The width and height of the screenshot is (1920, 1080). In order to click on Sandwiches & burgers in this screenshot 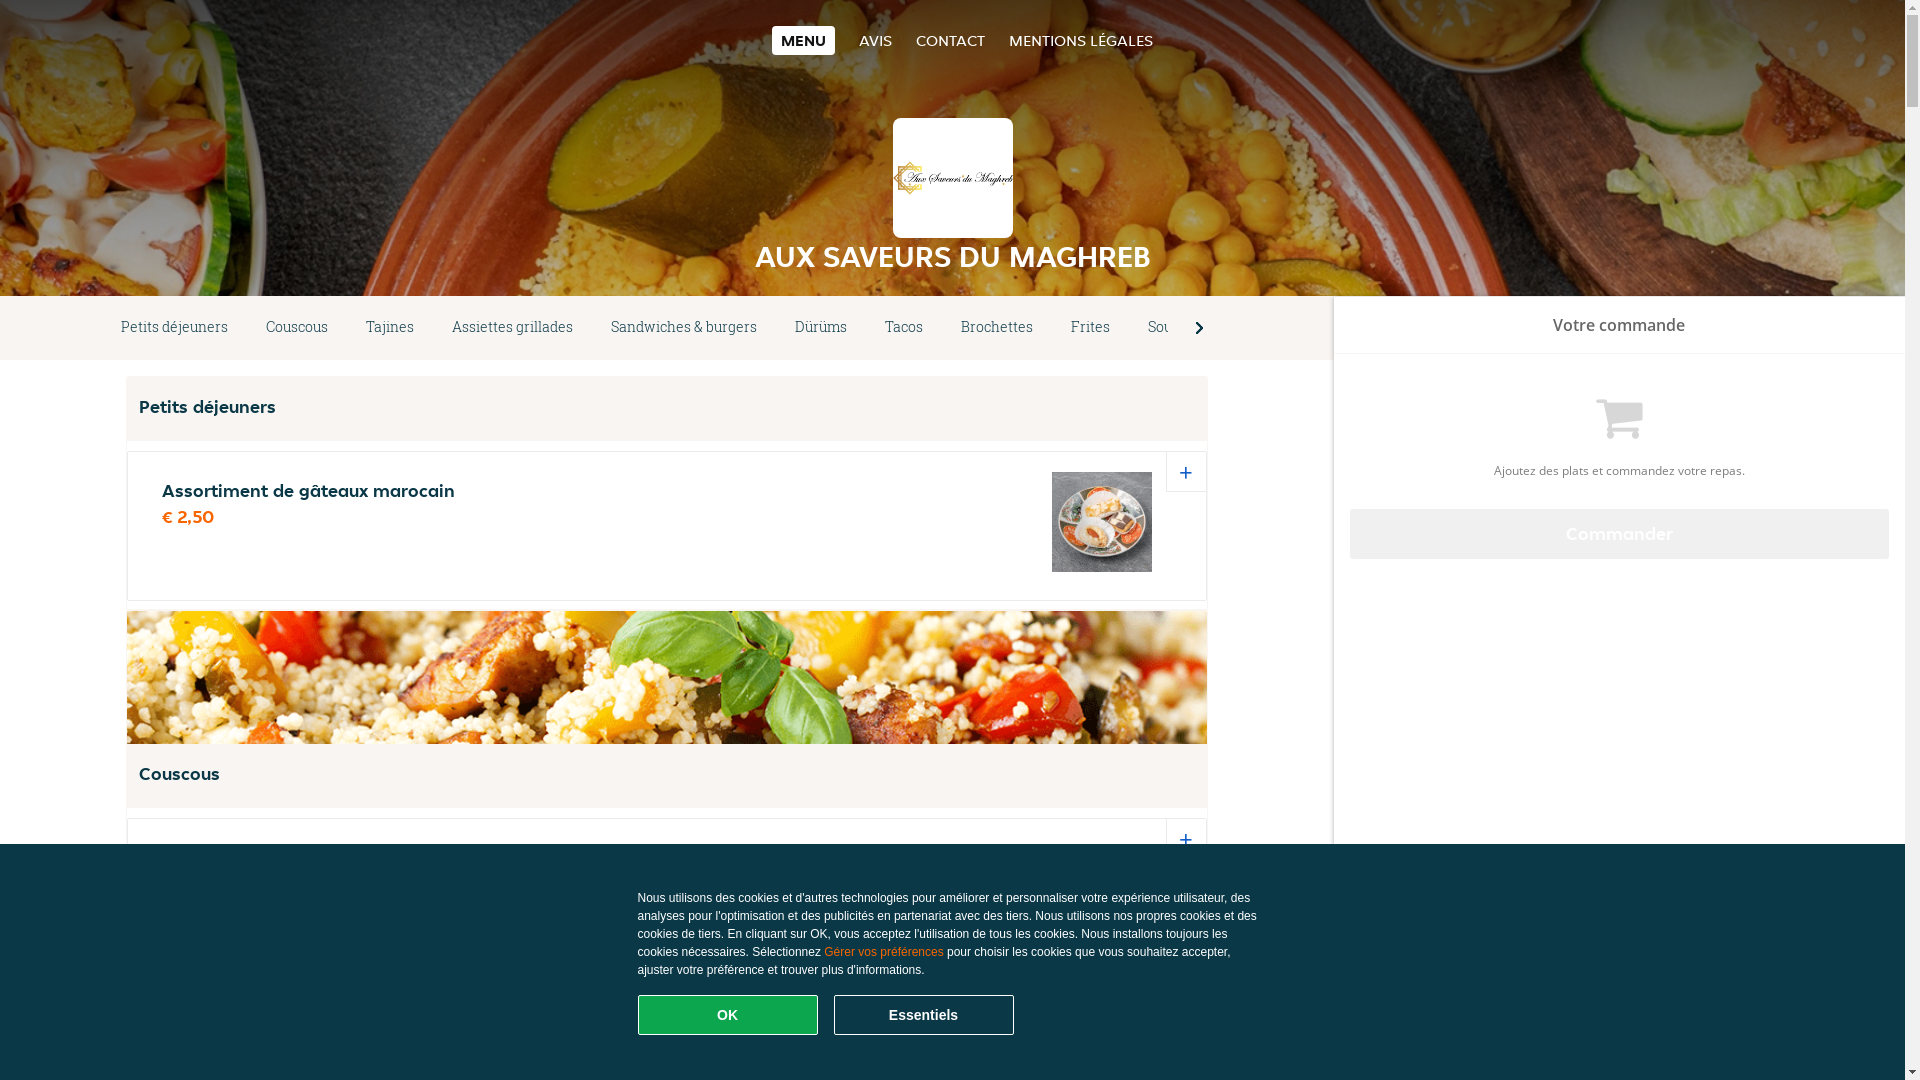, I will do `click(684, 328)`.